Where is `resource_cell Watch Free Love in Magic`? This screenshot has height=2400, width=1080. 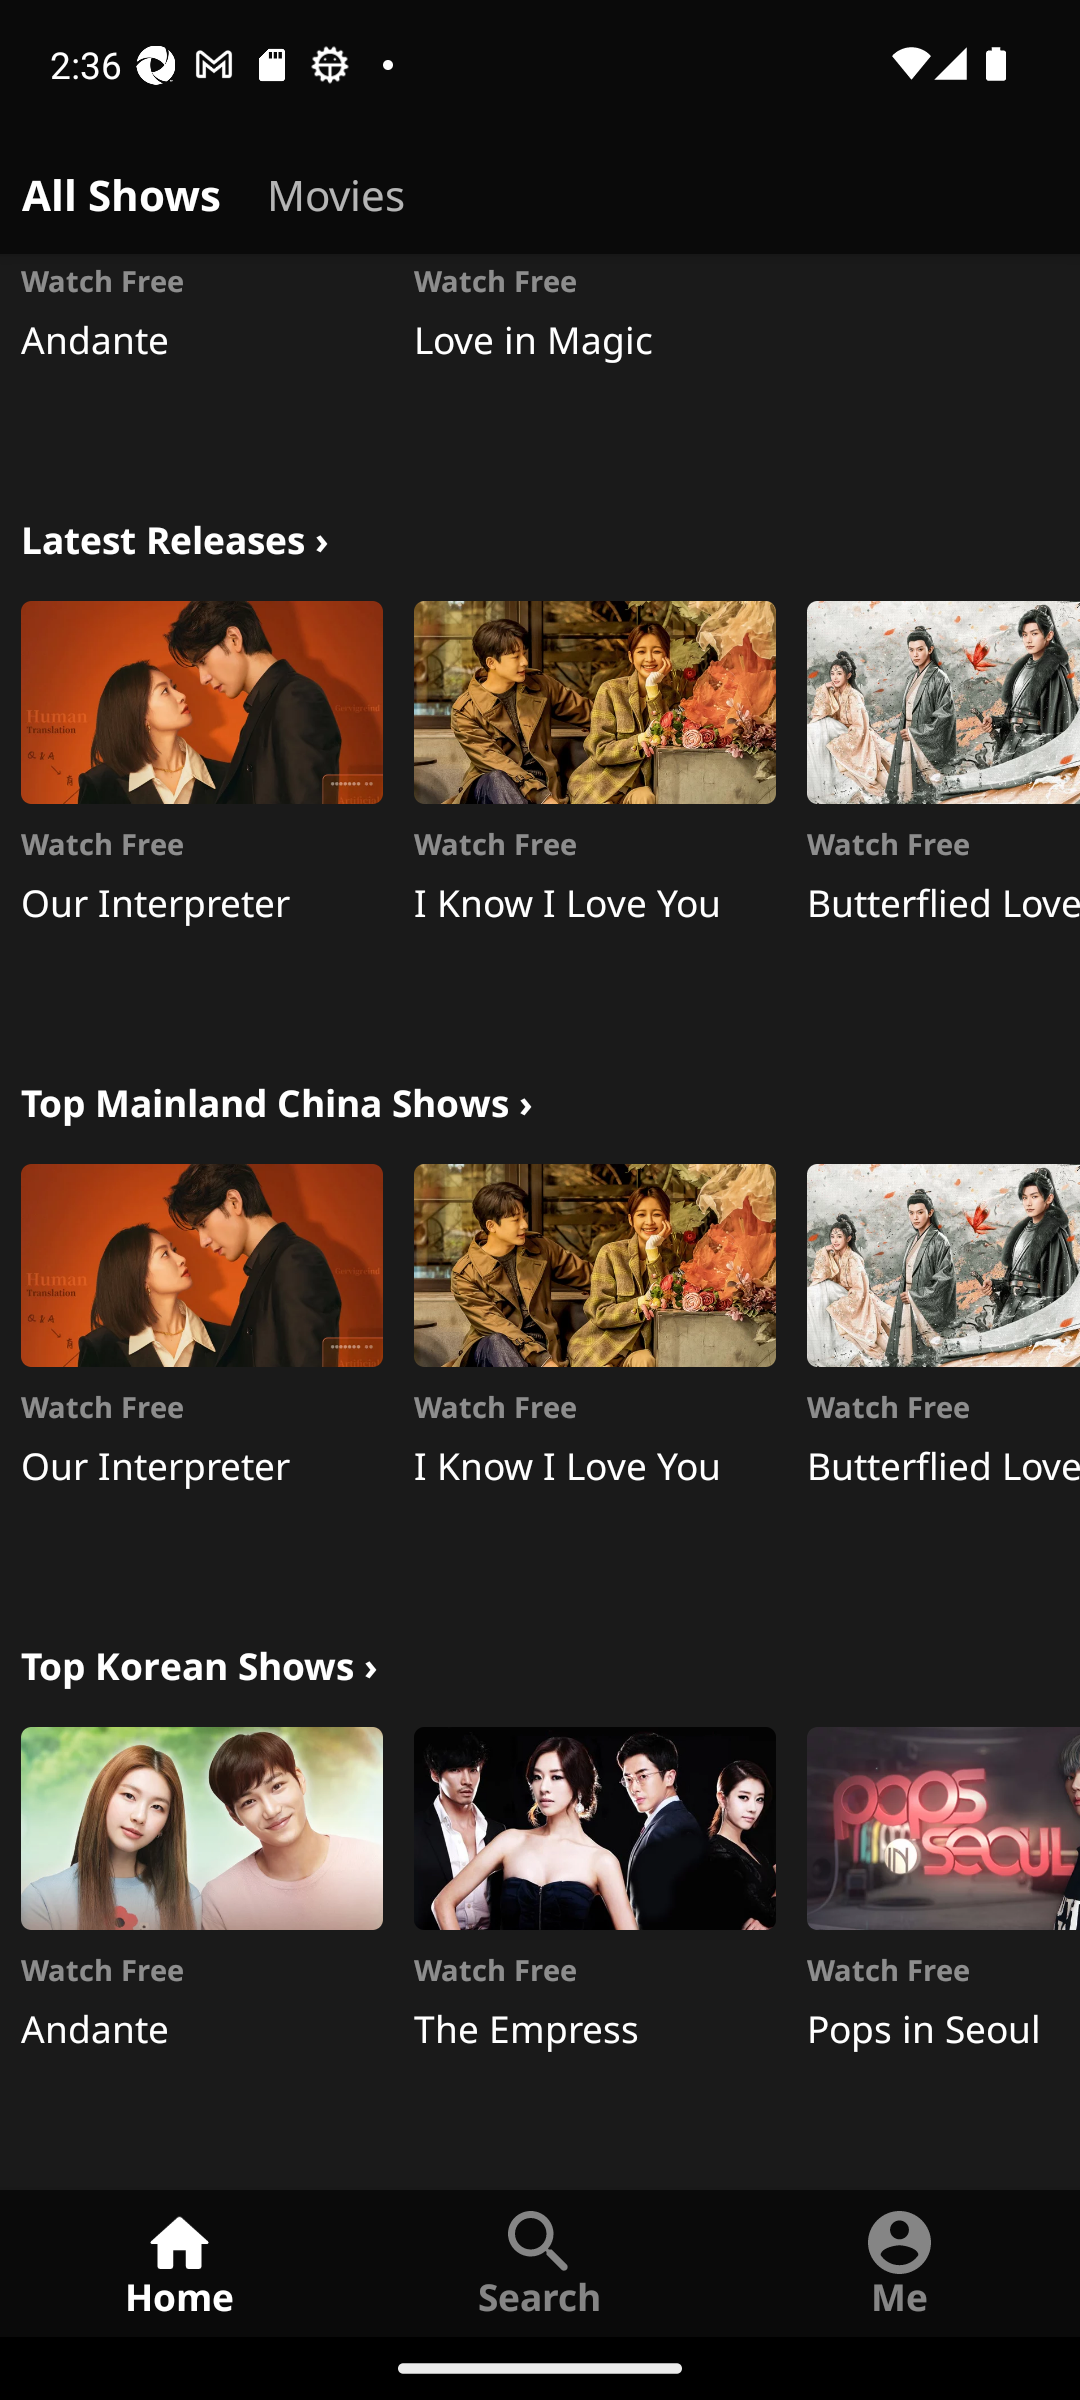 resource_cell Watch Free Love in Magic is located at coordinates (594, 357).